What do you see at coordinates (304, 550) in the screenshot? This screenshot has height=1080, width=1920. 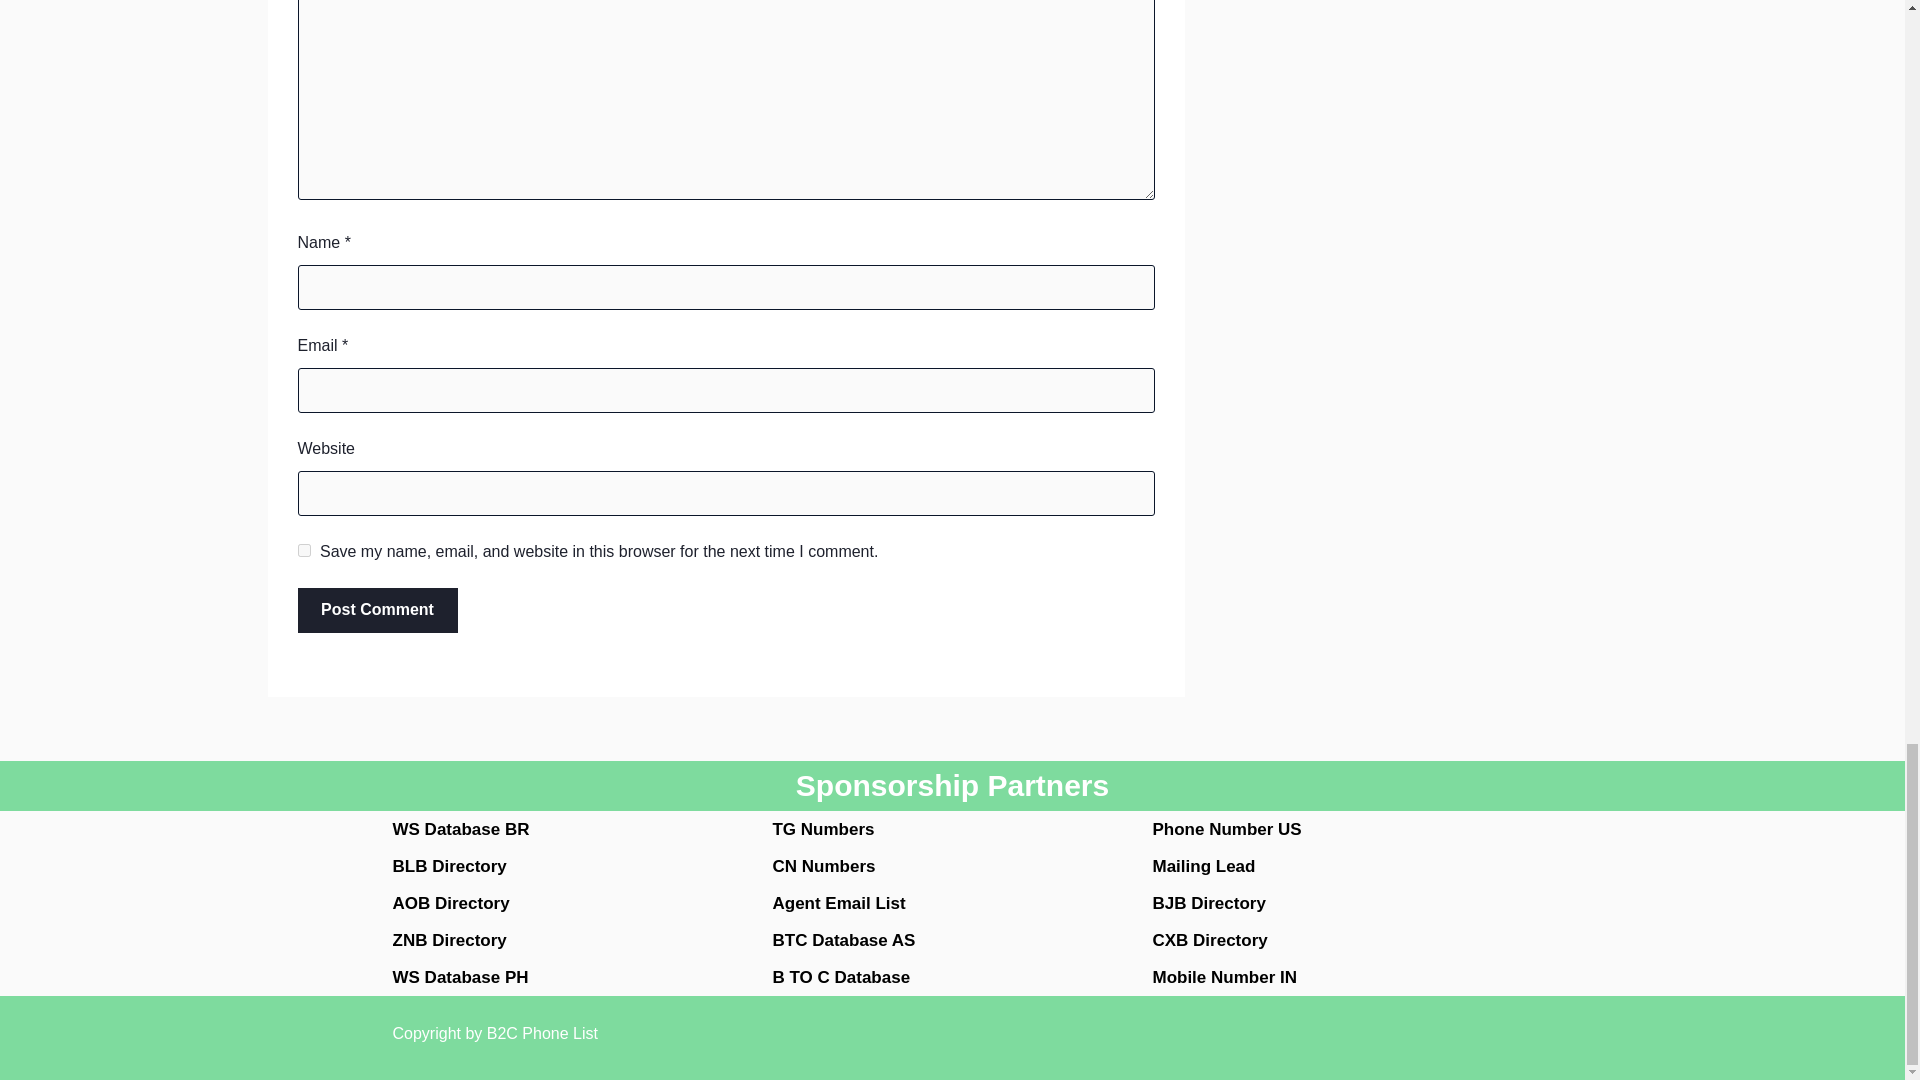 I see `yes` at bounding box center [304, 550].